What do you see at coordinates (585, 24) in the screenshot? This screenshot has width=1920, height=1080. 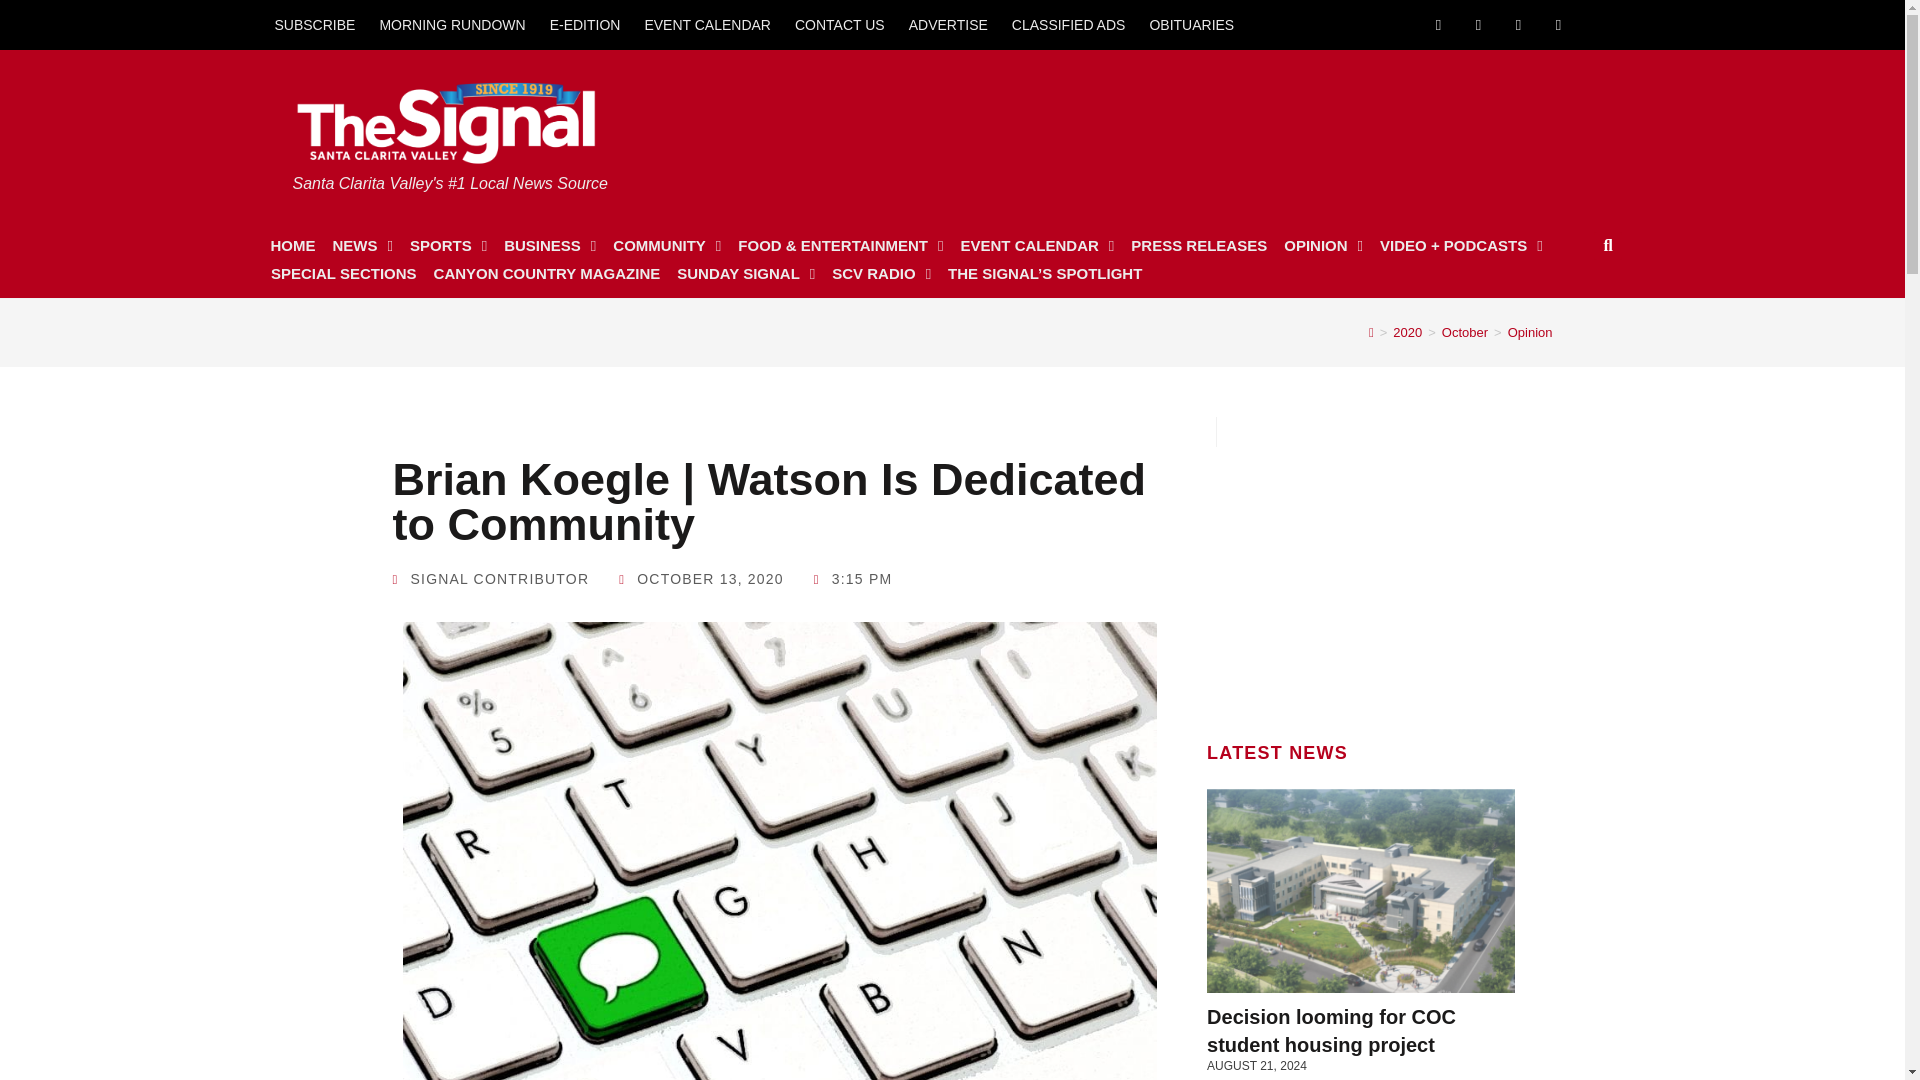 I see `E-EDITION` at bounding box center [585, 24].